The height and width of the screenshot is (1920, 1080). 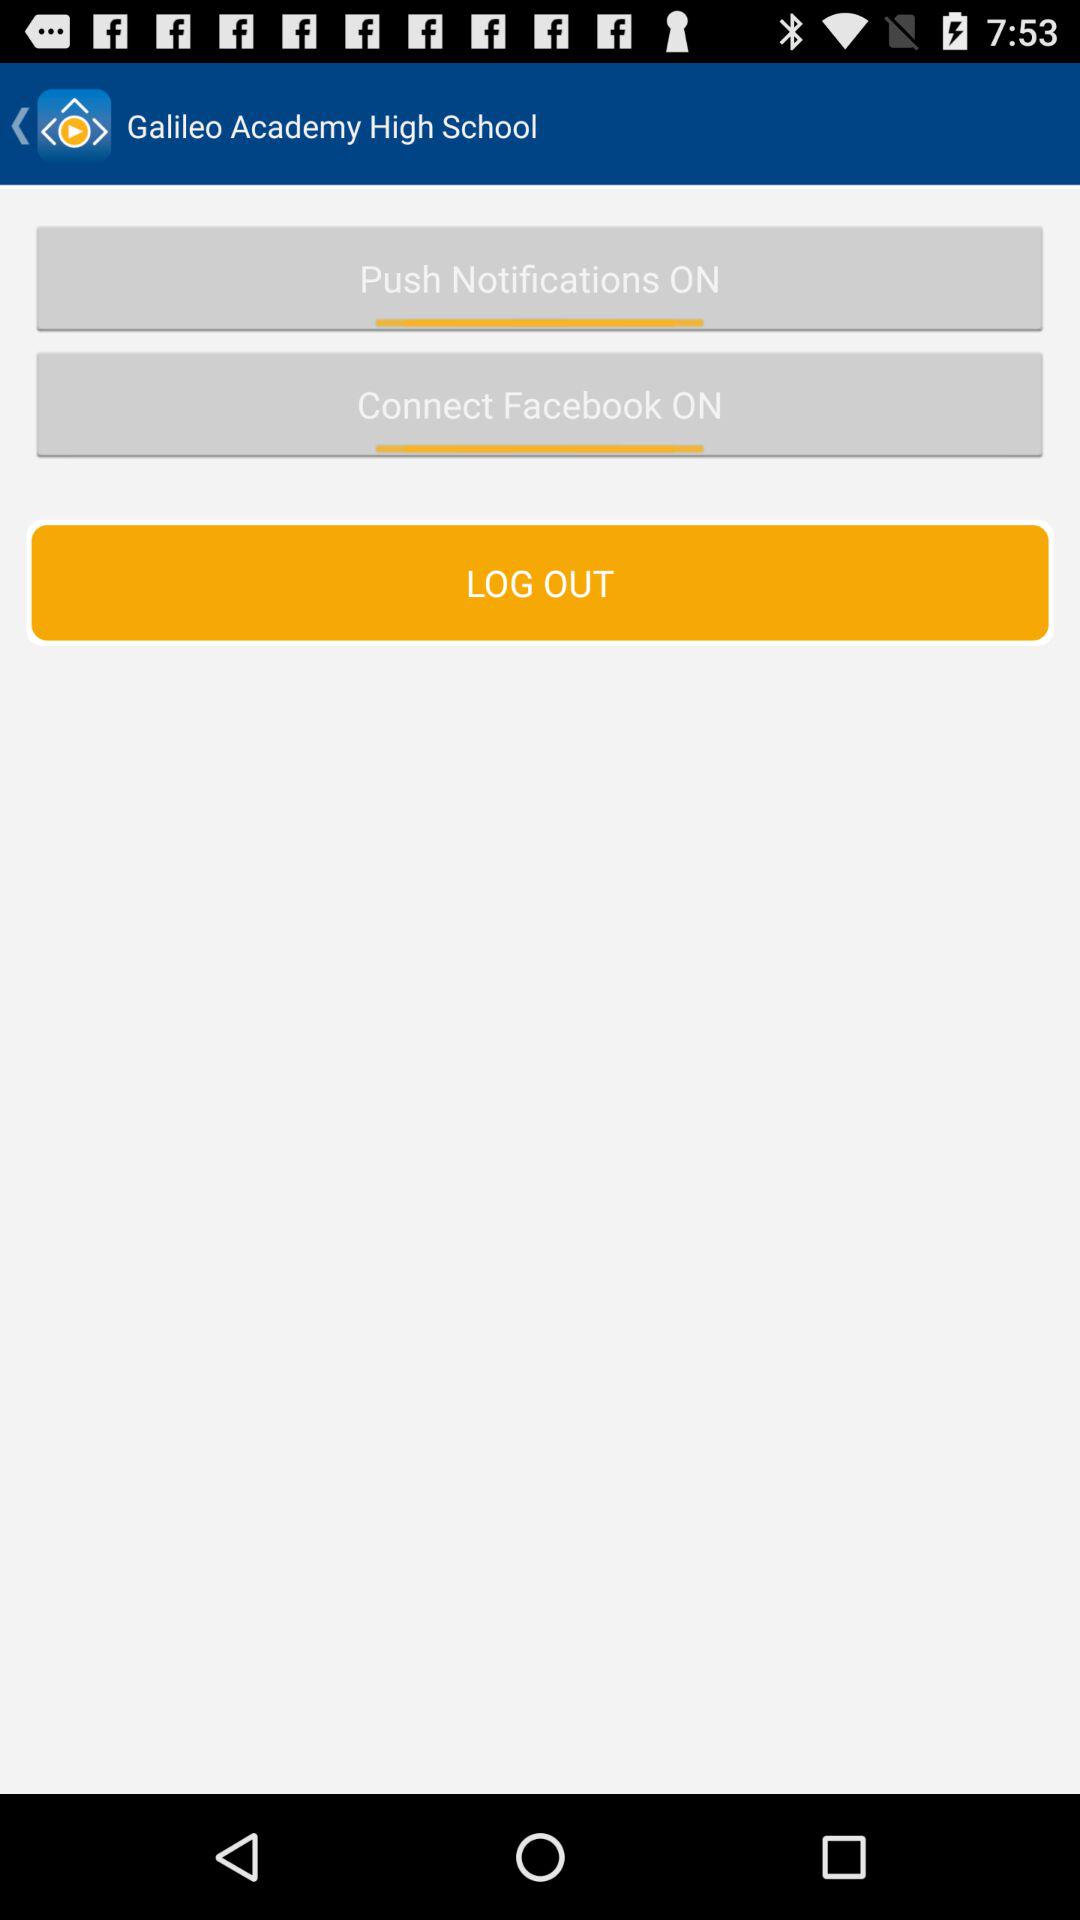 What do you see at coordinates (540, 278) in the screenshot?
I see `flip until push notifications on item` at bounding box center [540, 278].